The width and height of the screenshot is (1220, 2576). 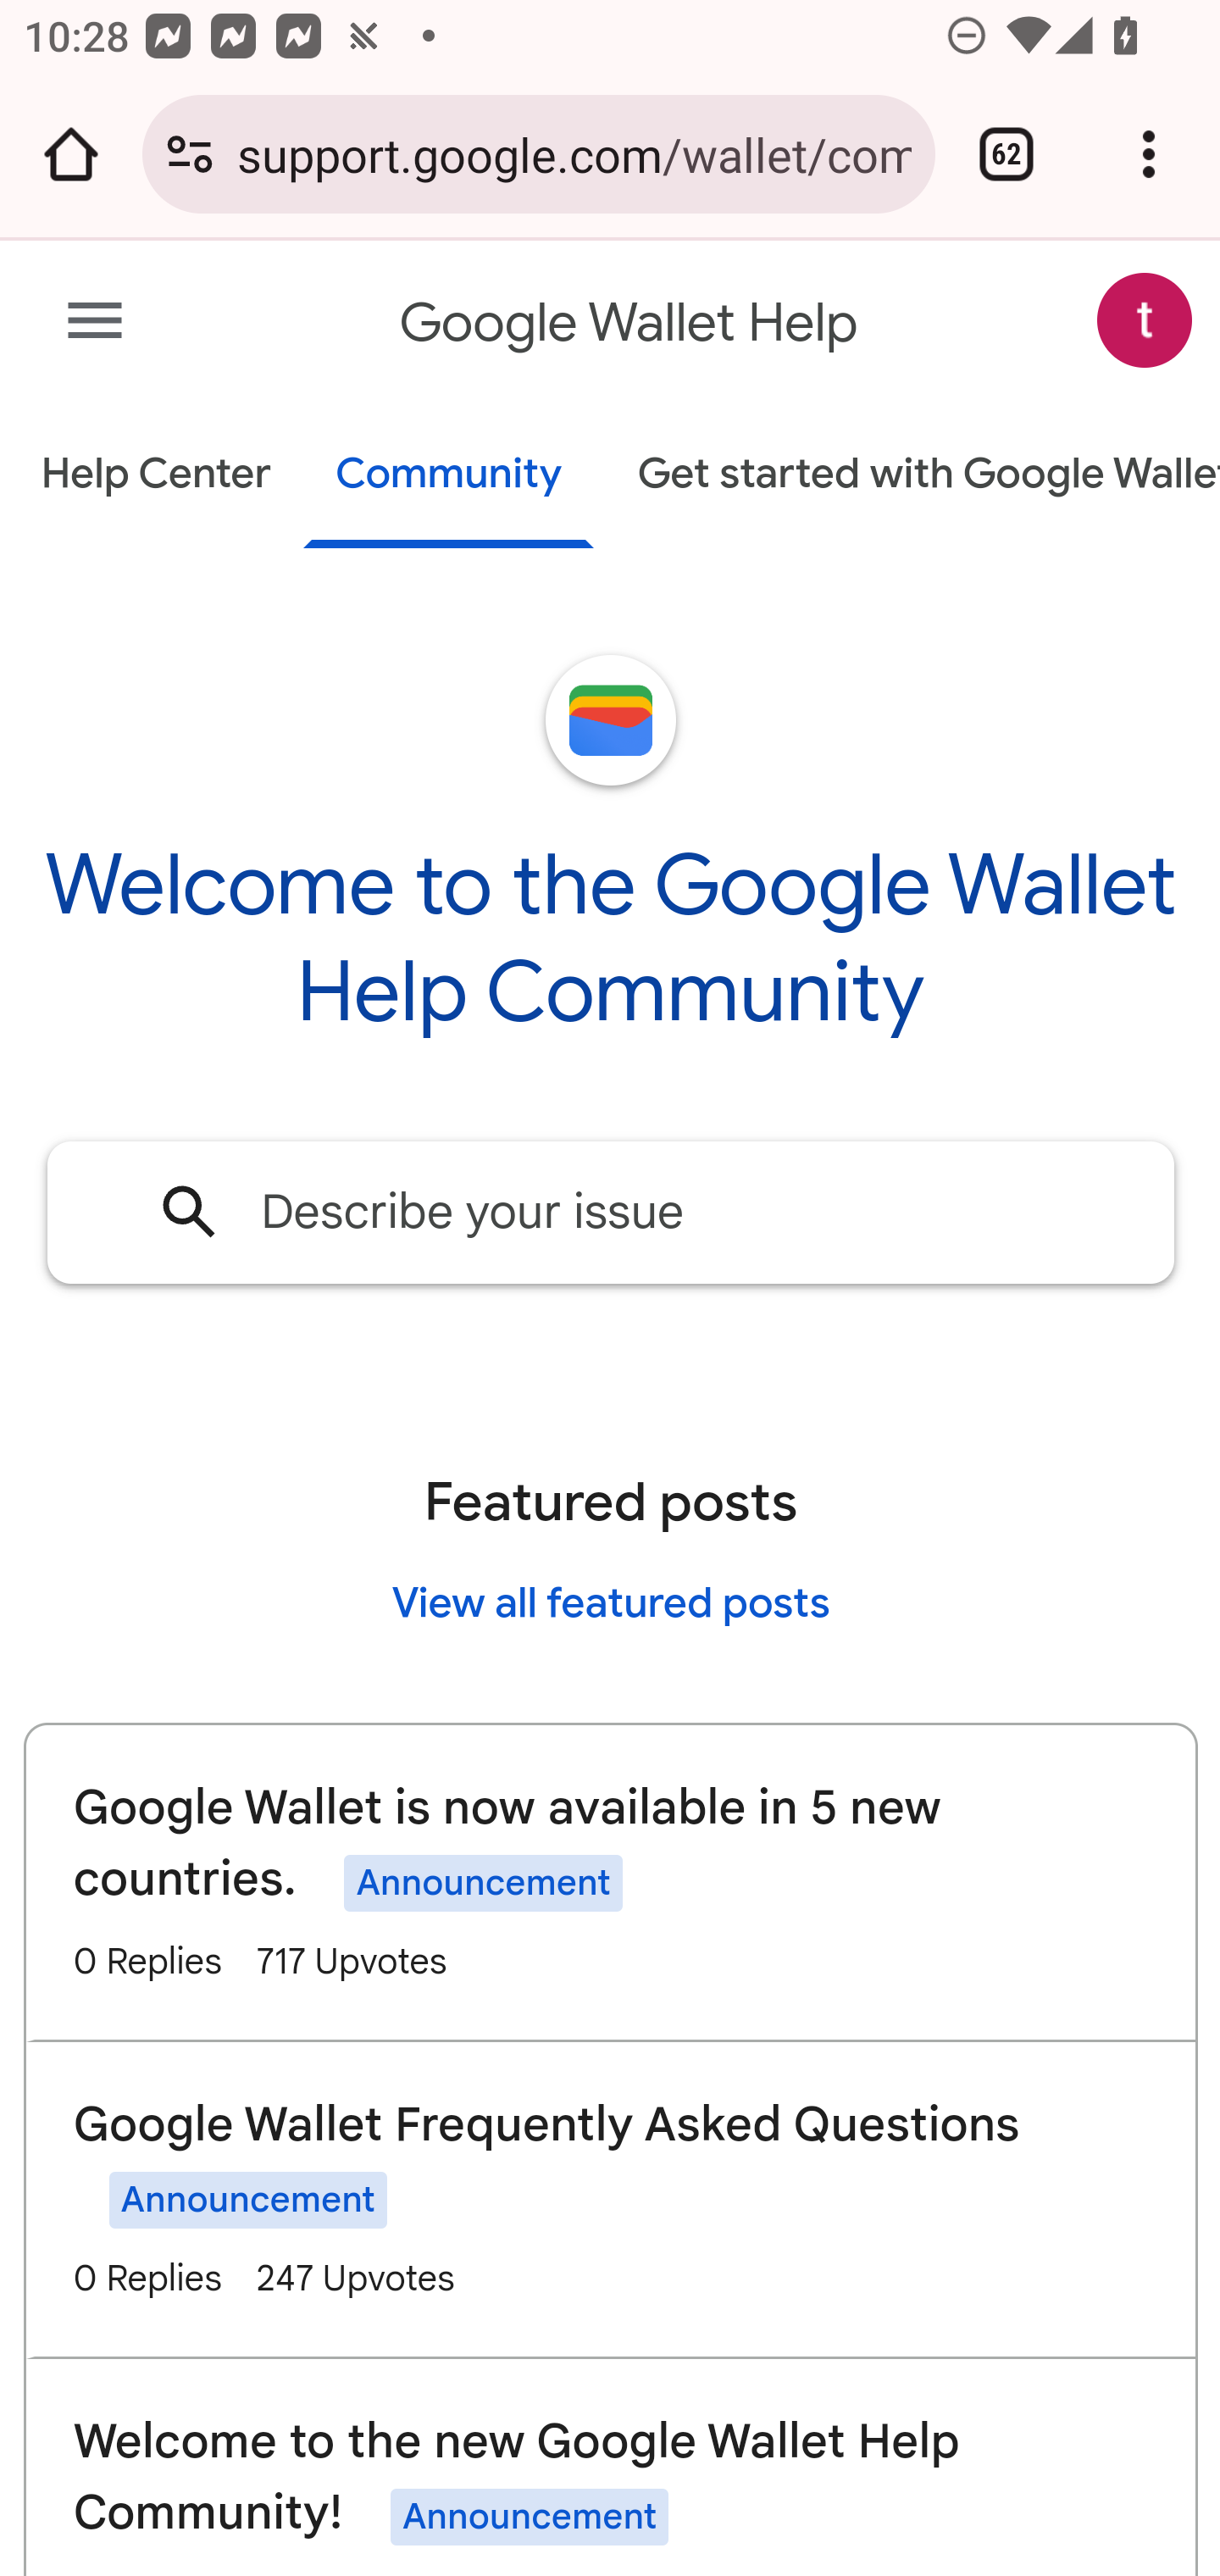 What do you see at coordinates (191, 1210) in the screenshot?
I see `Search` at bounding box center [191, 1210].